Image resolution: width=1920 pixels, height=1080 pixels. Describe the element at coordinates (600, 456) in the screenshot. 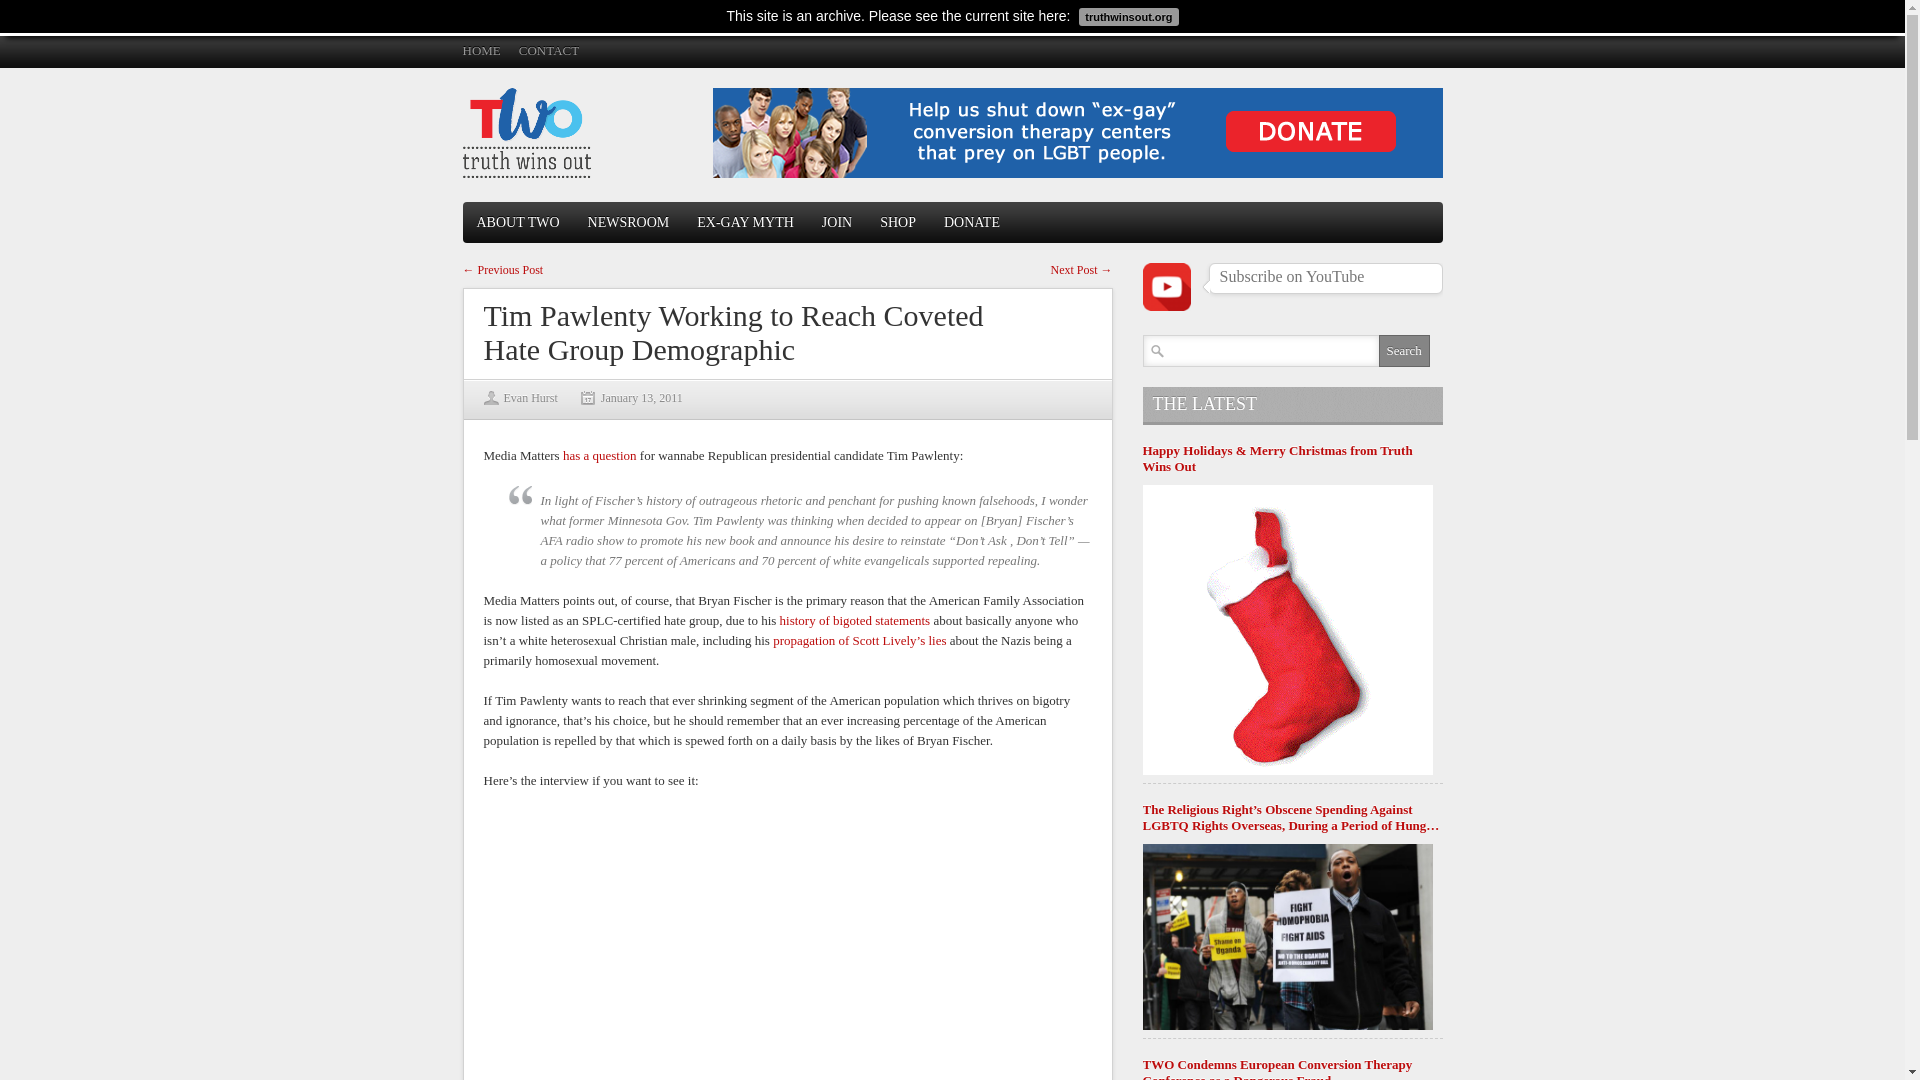

I see `has a question` at that location.